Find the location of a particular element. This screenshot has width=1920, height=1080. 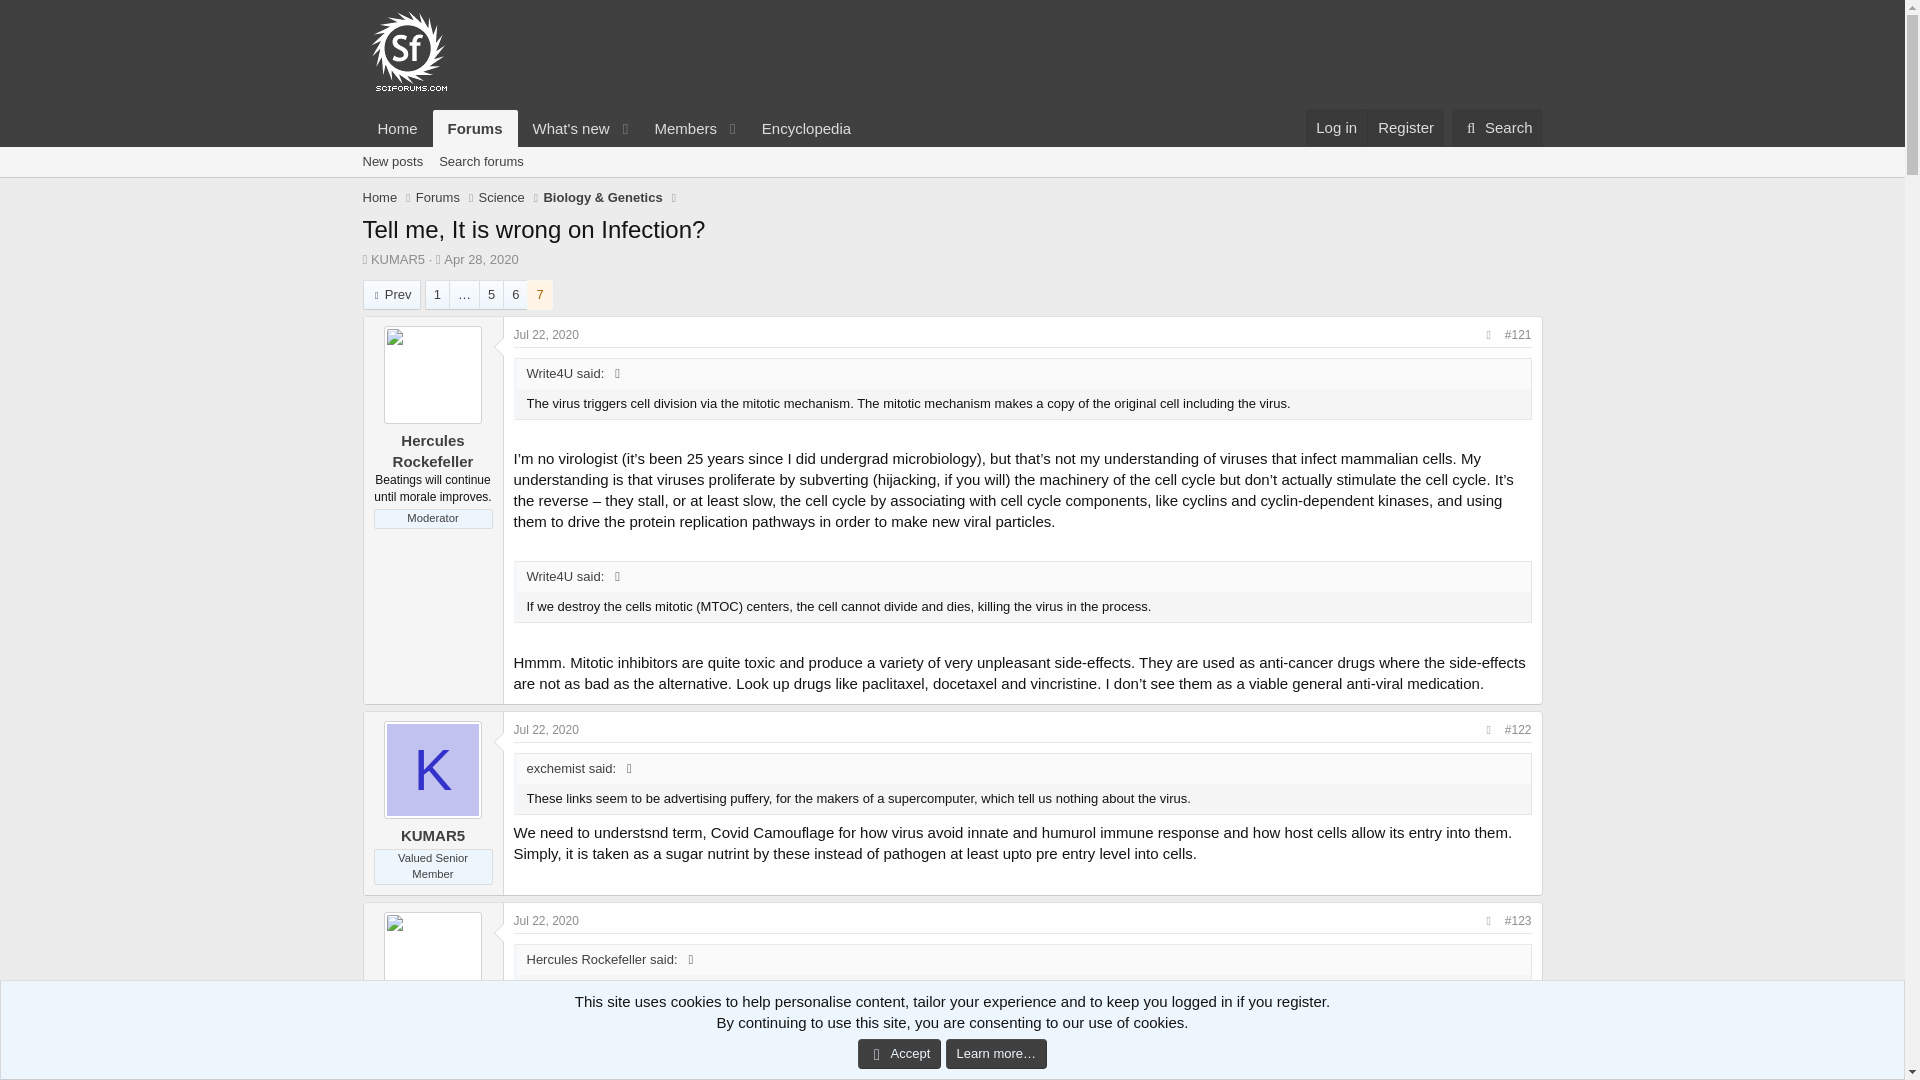

Jul 22, 2020 at 7:49 AM is located at coordinates (613, 128).